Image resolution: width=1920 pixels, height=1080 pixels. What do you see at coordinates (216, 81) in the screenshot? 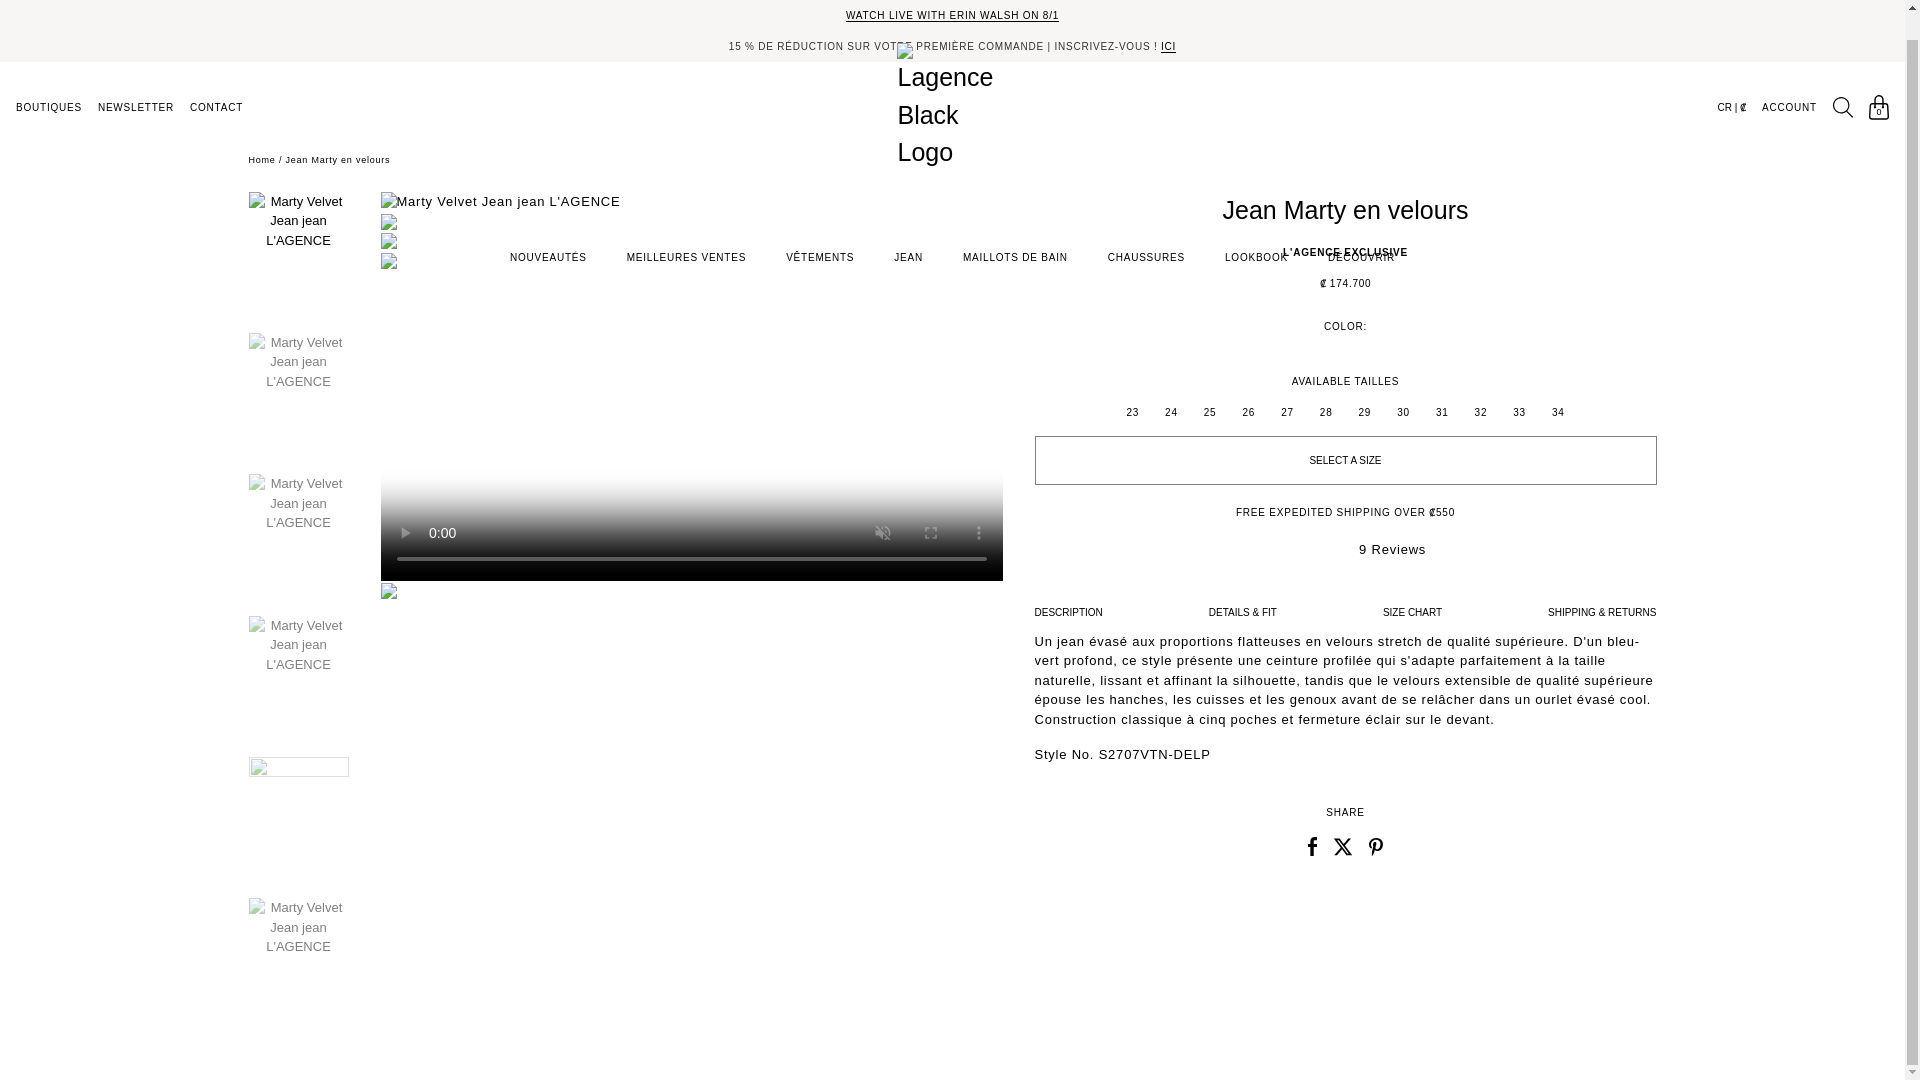
I see `CONTACT` at bounding box center [216, 81].